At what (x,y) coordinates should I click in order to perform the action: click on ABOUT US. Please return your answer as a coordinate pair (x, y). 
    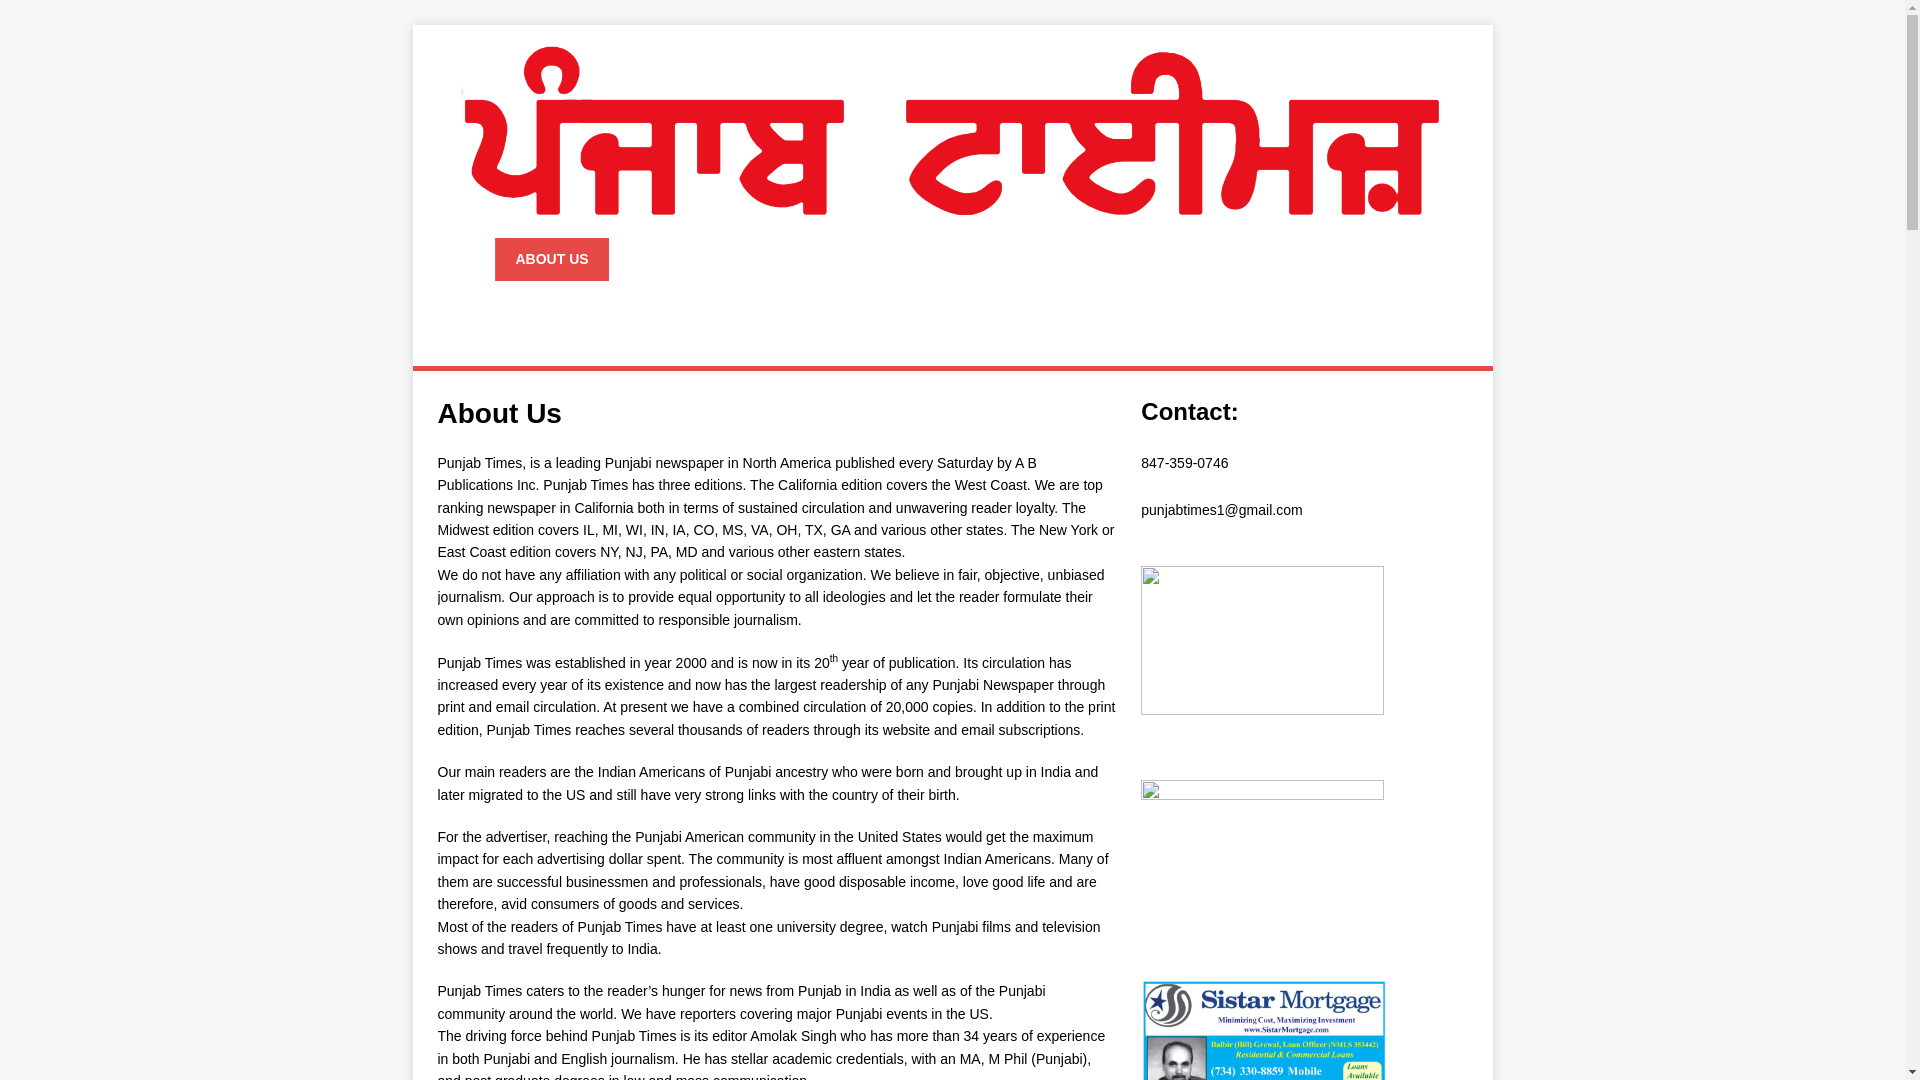
    Looking at the image, I should click on (550, 258).